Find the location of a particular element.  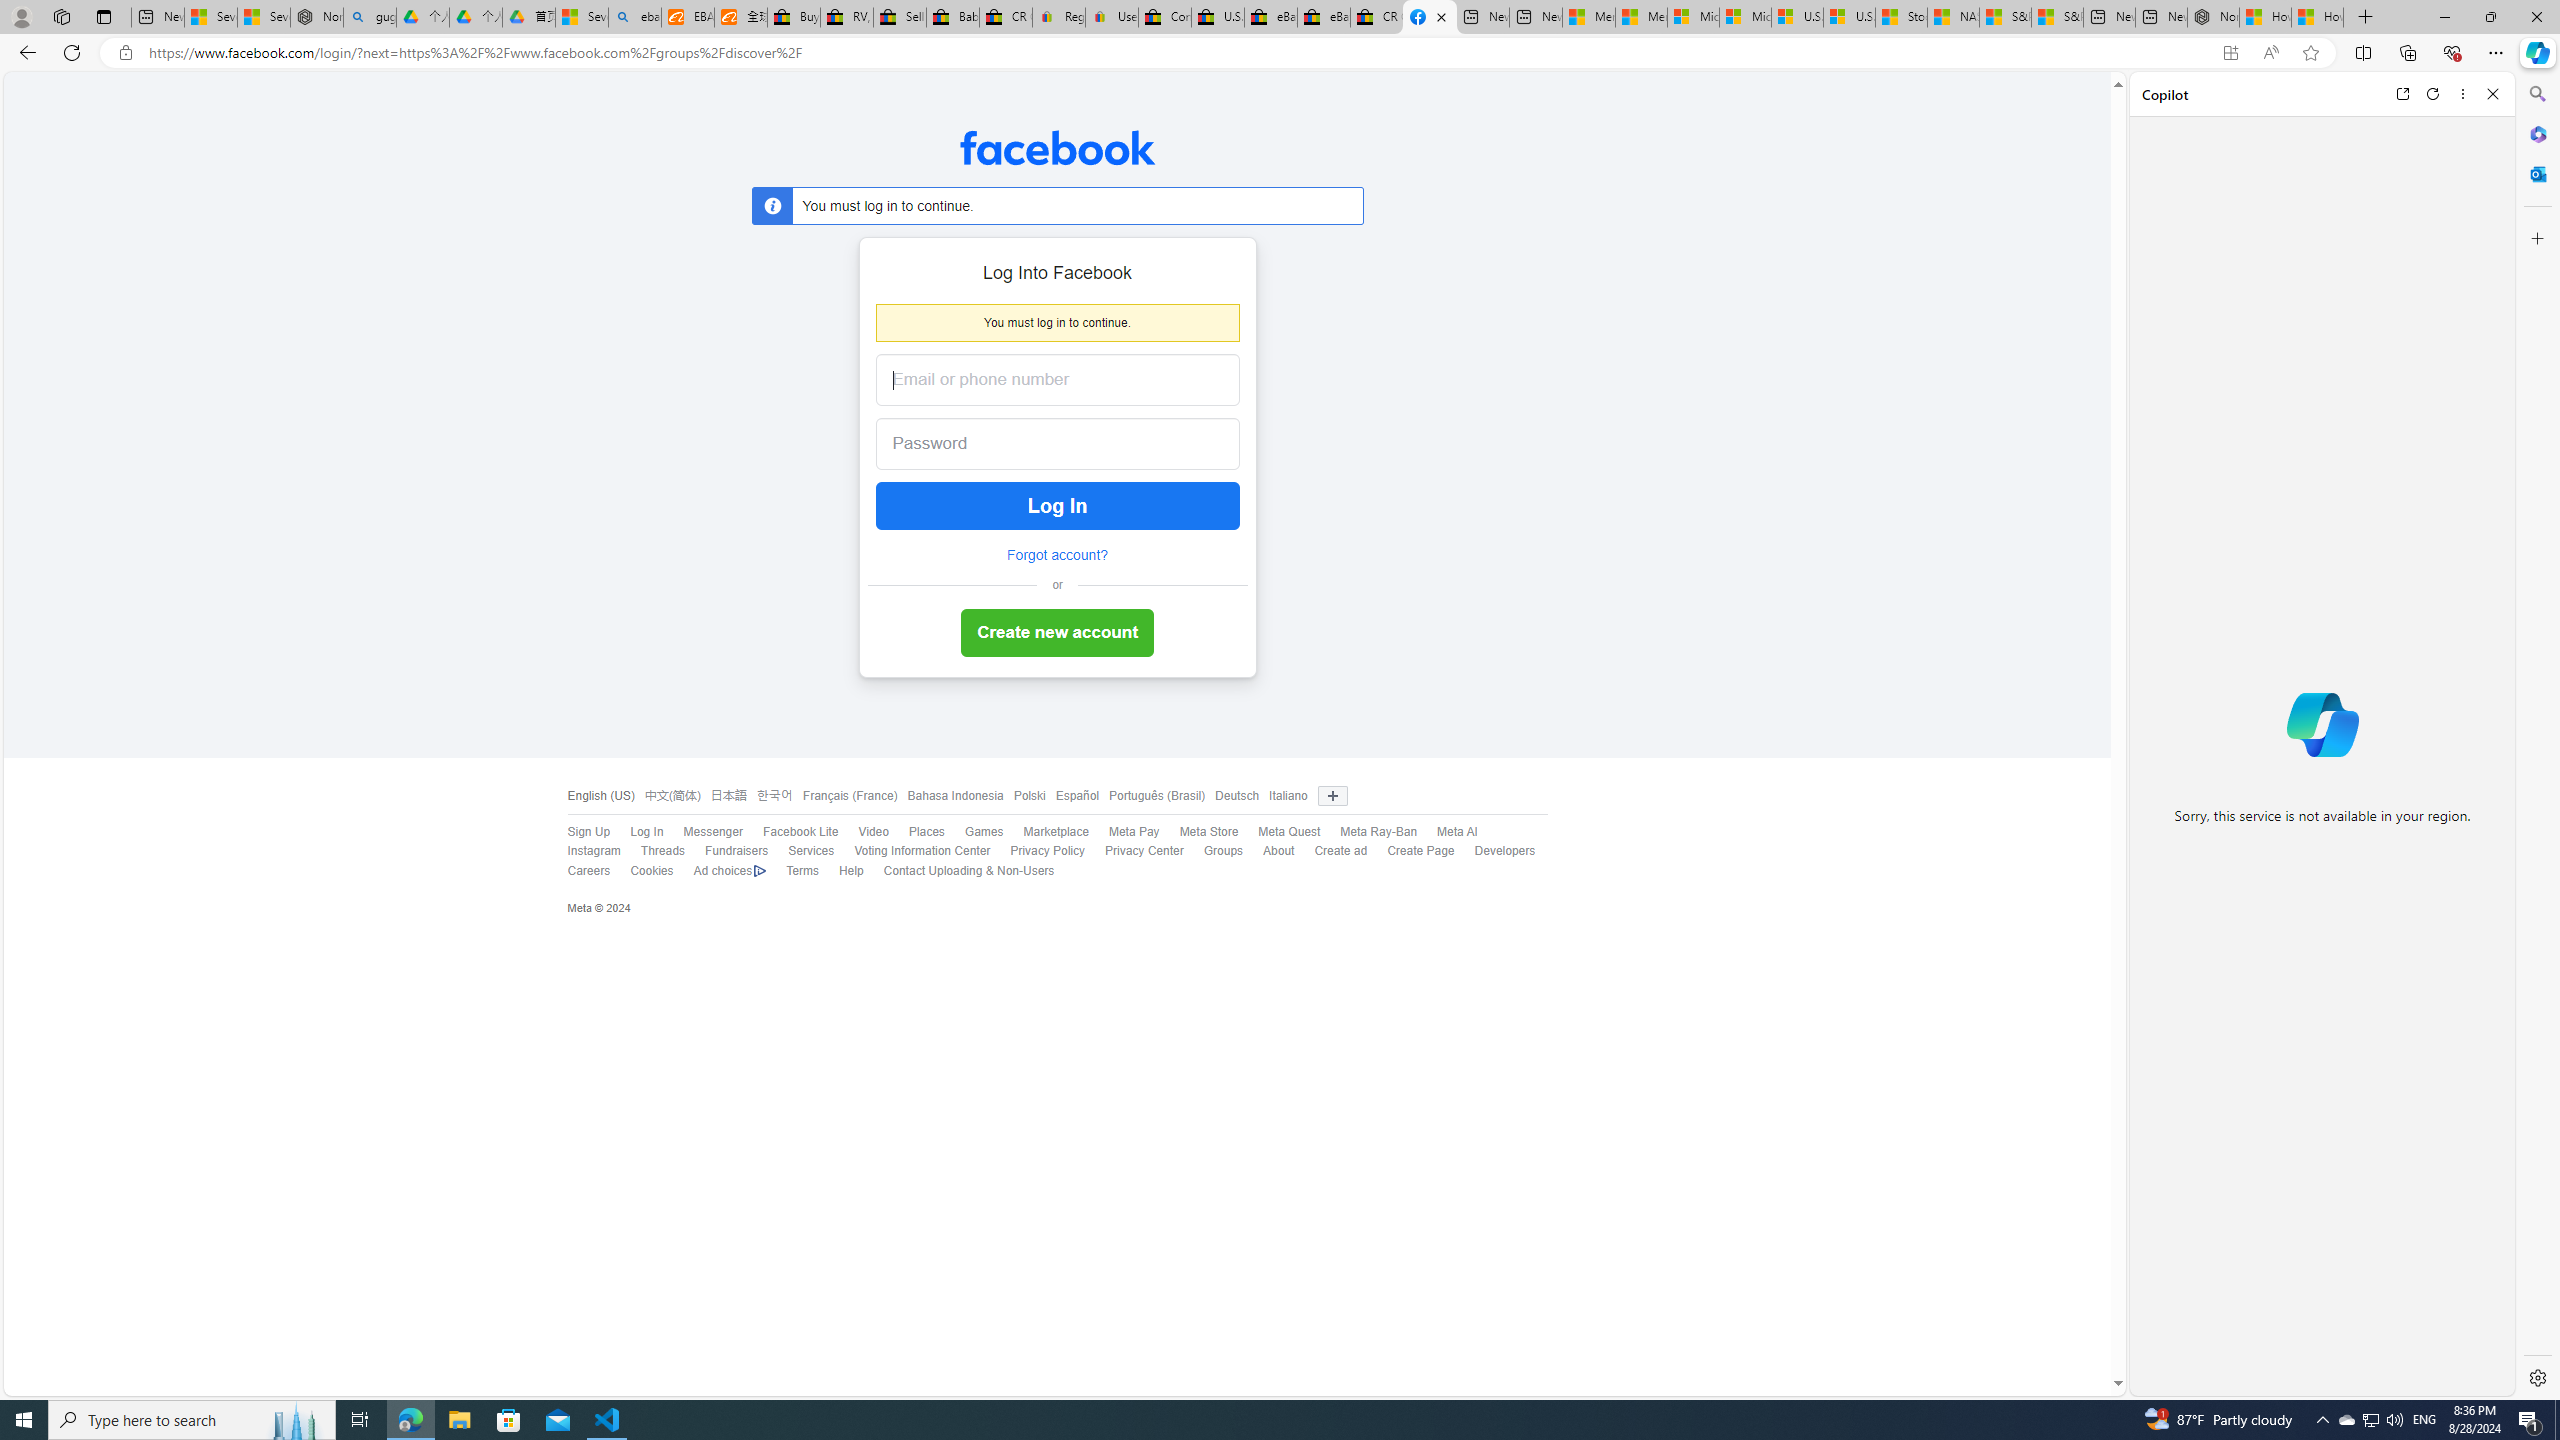

Log into Facebook is located at coordinates (1430, 17).